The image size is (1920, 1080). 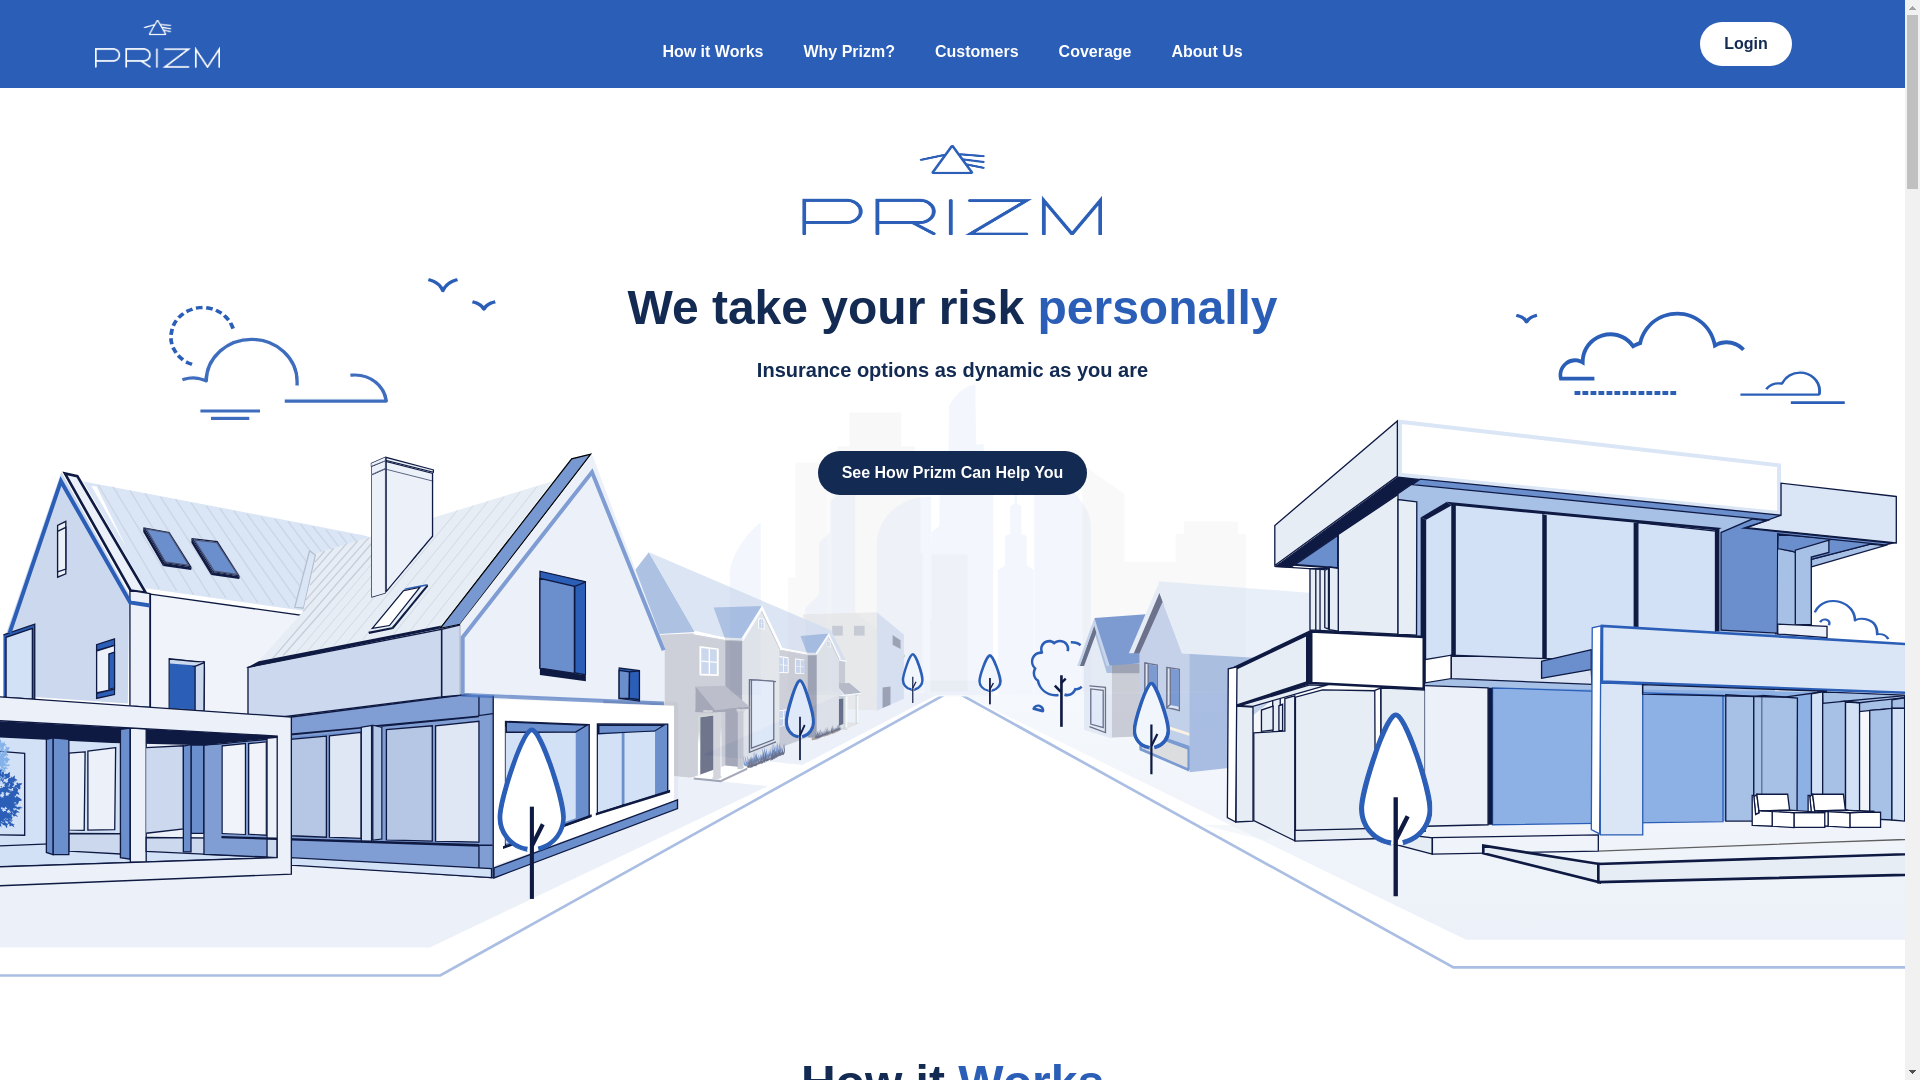 What do you see at coordinates (976, 42) in the screenshot?
I see `Customers` at bounding box center [976, 42].